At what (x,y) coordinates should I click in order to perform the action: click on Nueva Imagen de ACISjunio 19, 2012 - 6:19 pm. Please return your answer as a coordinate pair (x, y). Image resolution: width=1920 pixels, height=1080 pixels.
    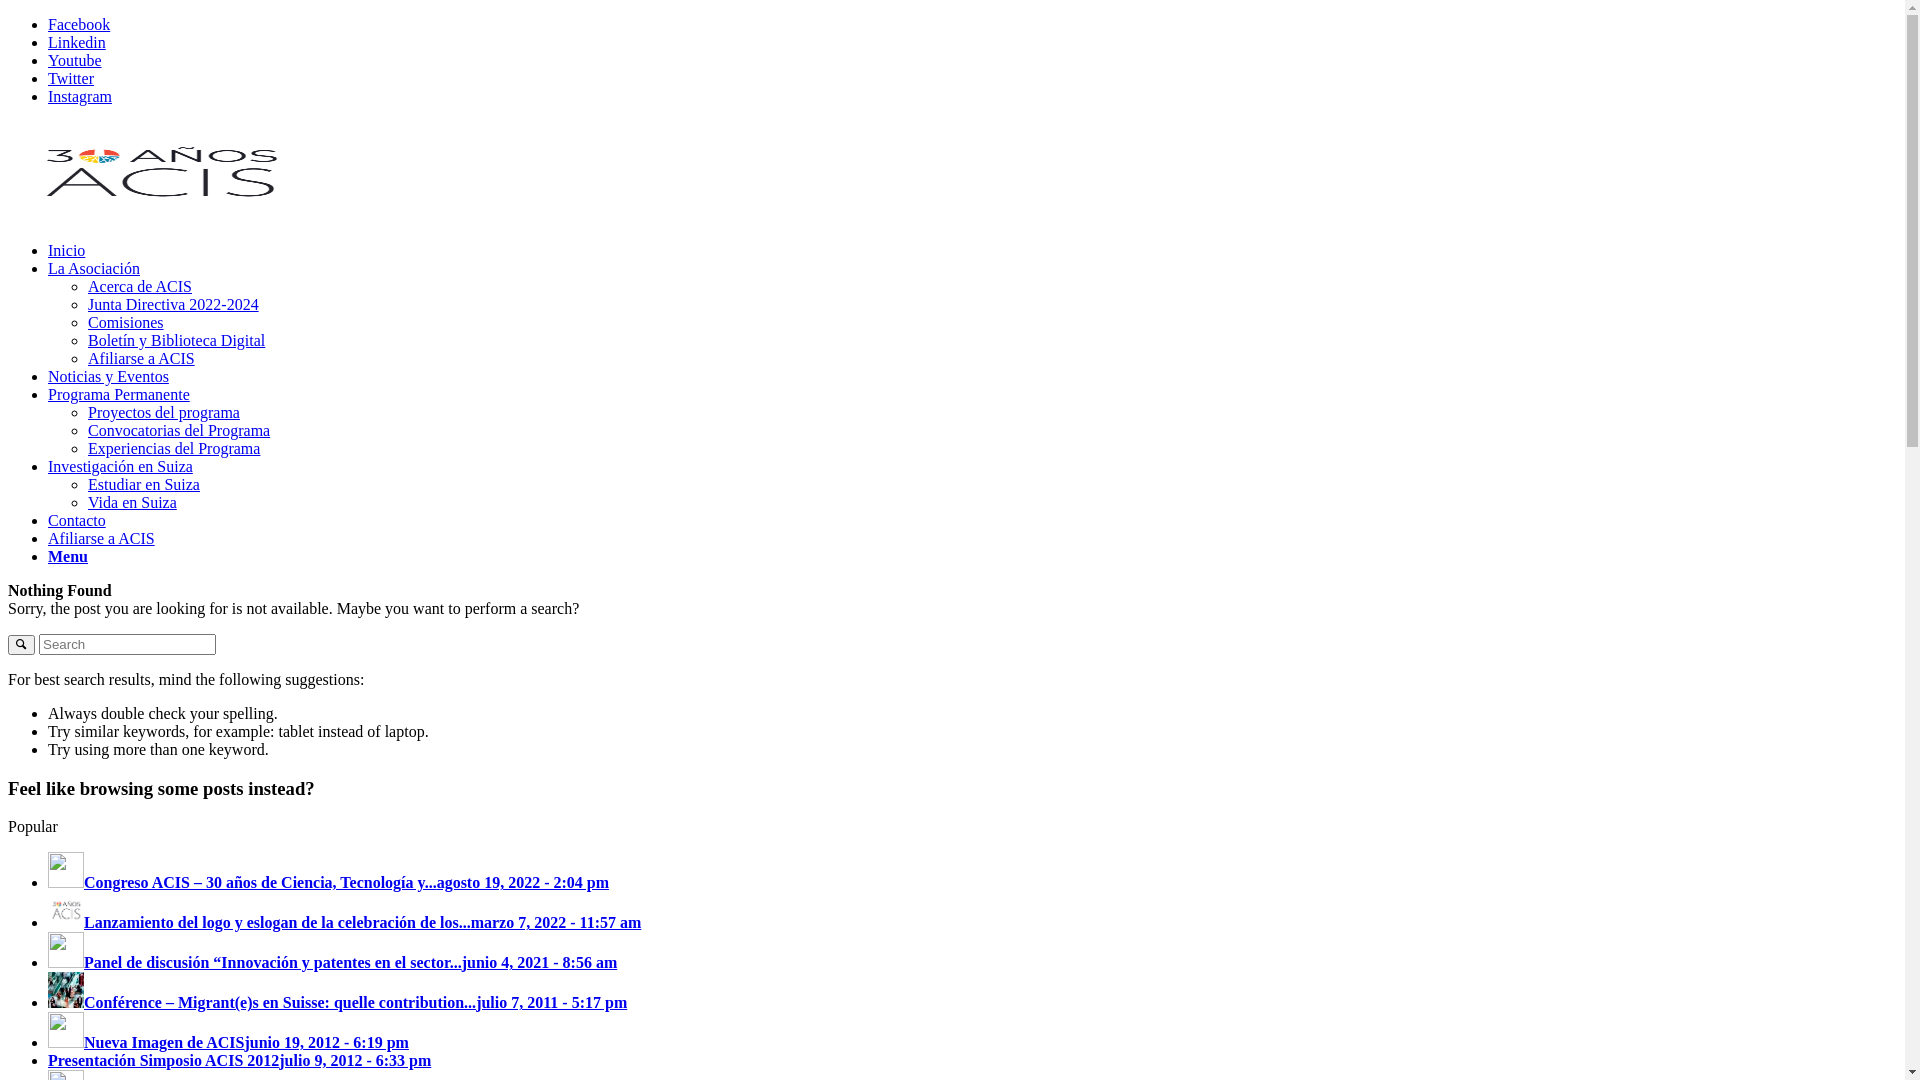
    Looking at the image, I should click on (228, 1042).